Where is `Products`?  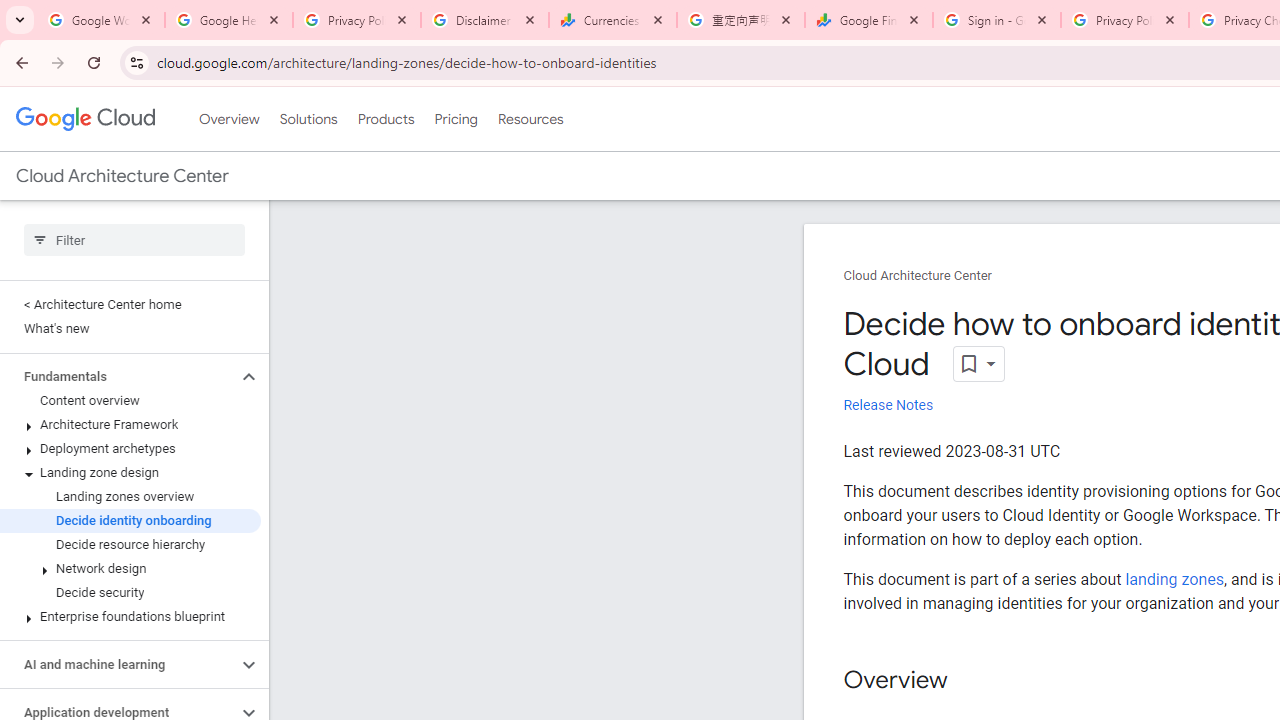 Products is located at coordinates (386, 119).